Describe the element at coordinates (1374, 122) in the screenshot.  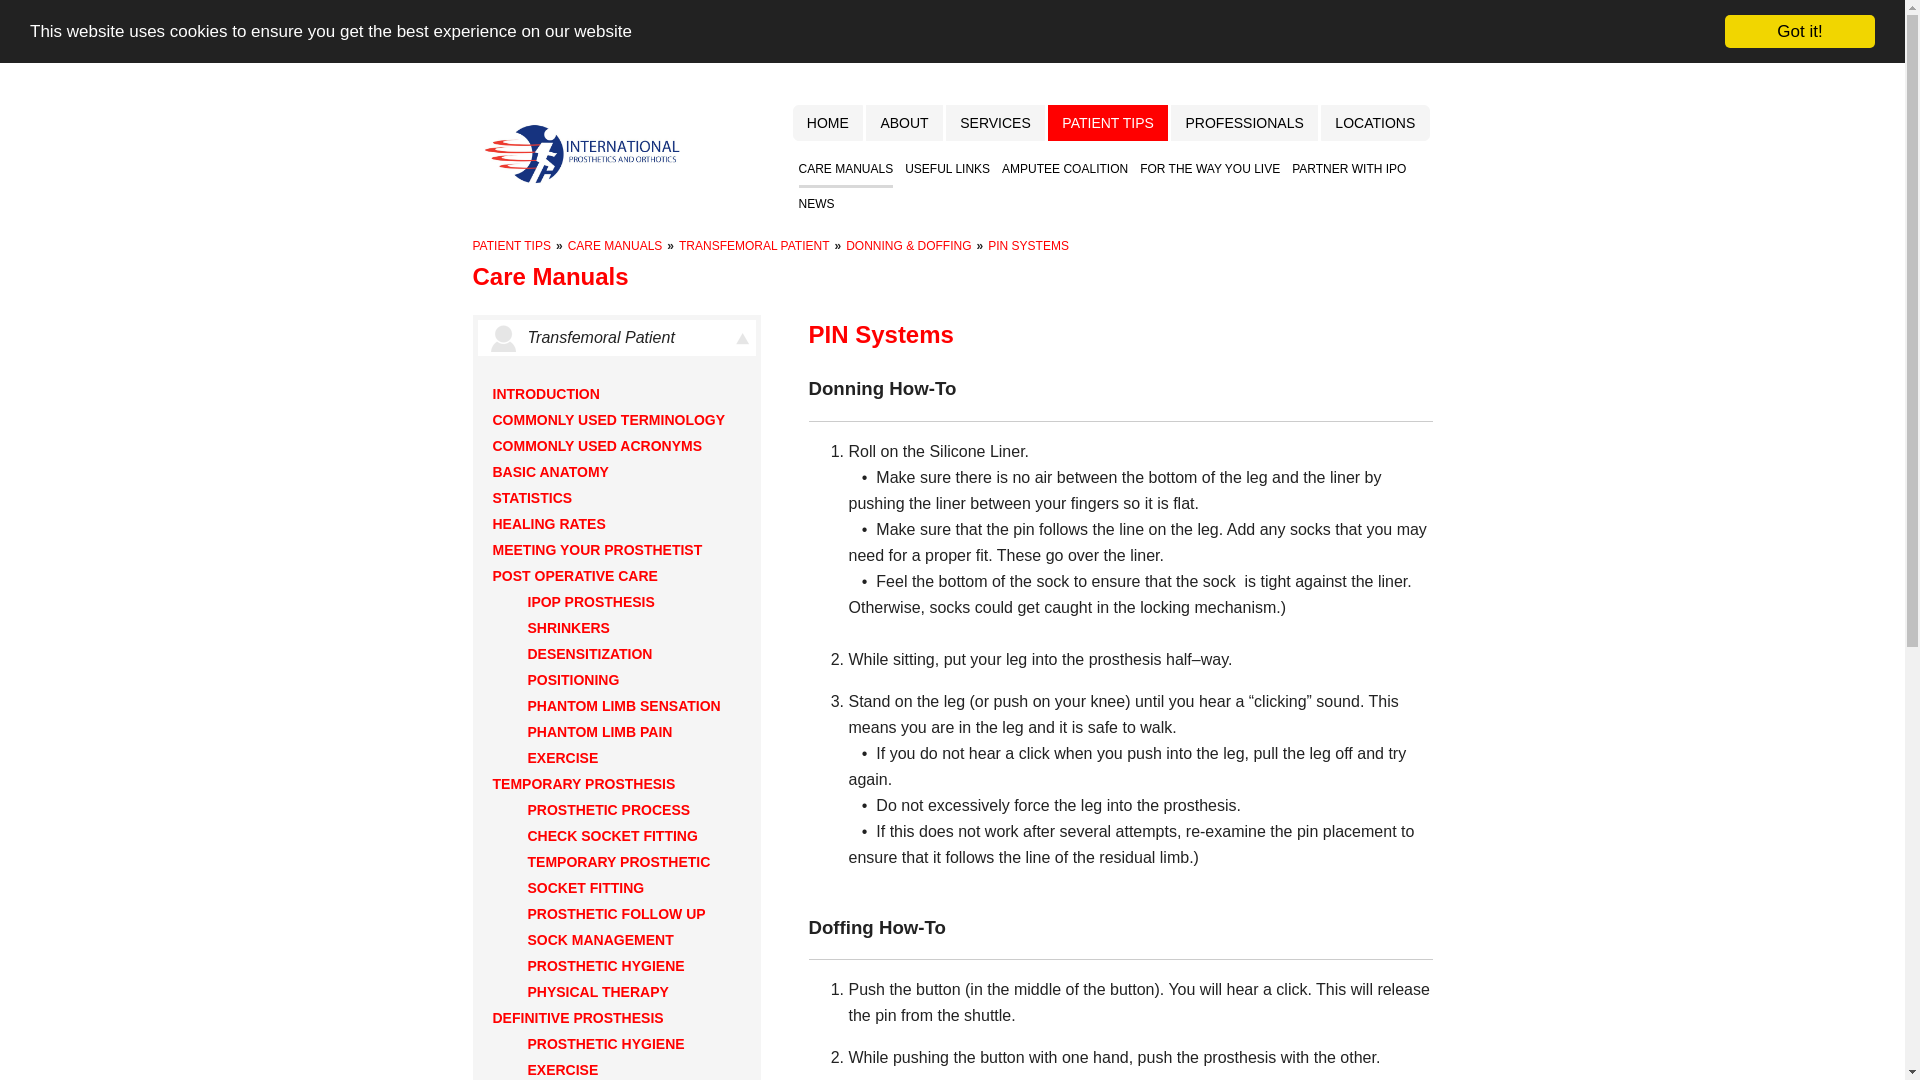
I see `LOCATIONS` at that location.